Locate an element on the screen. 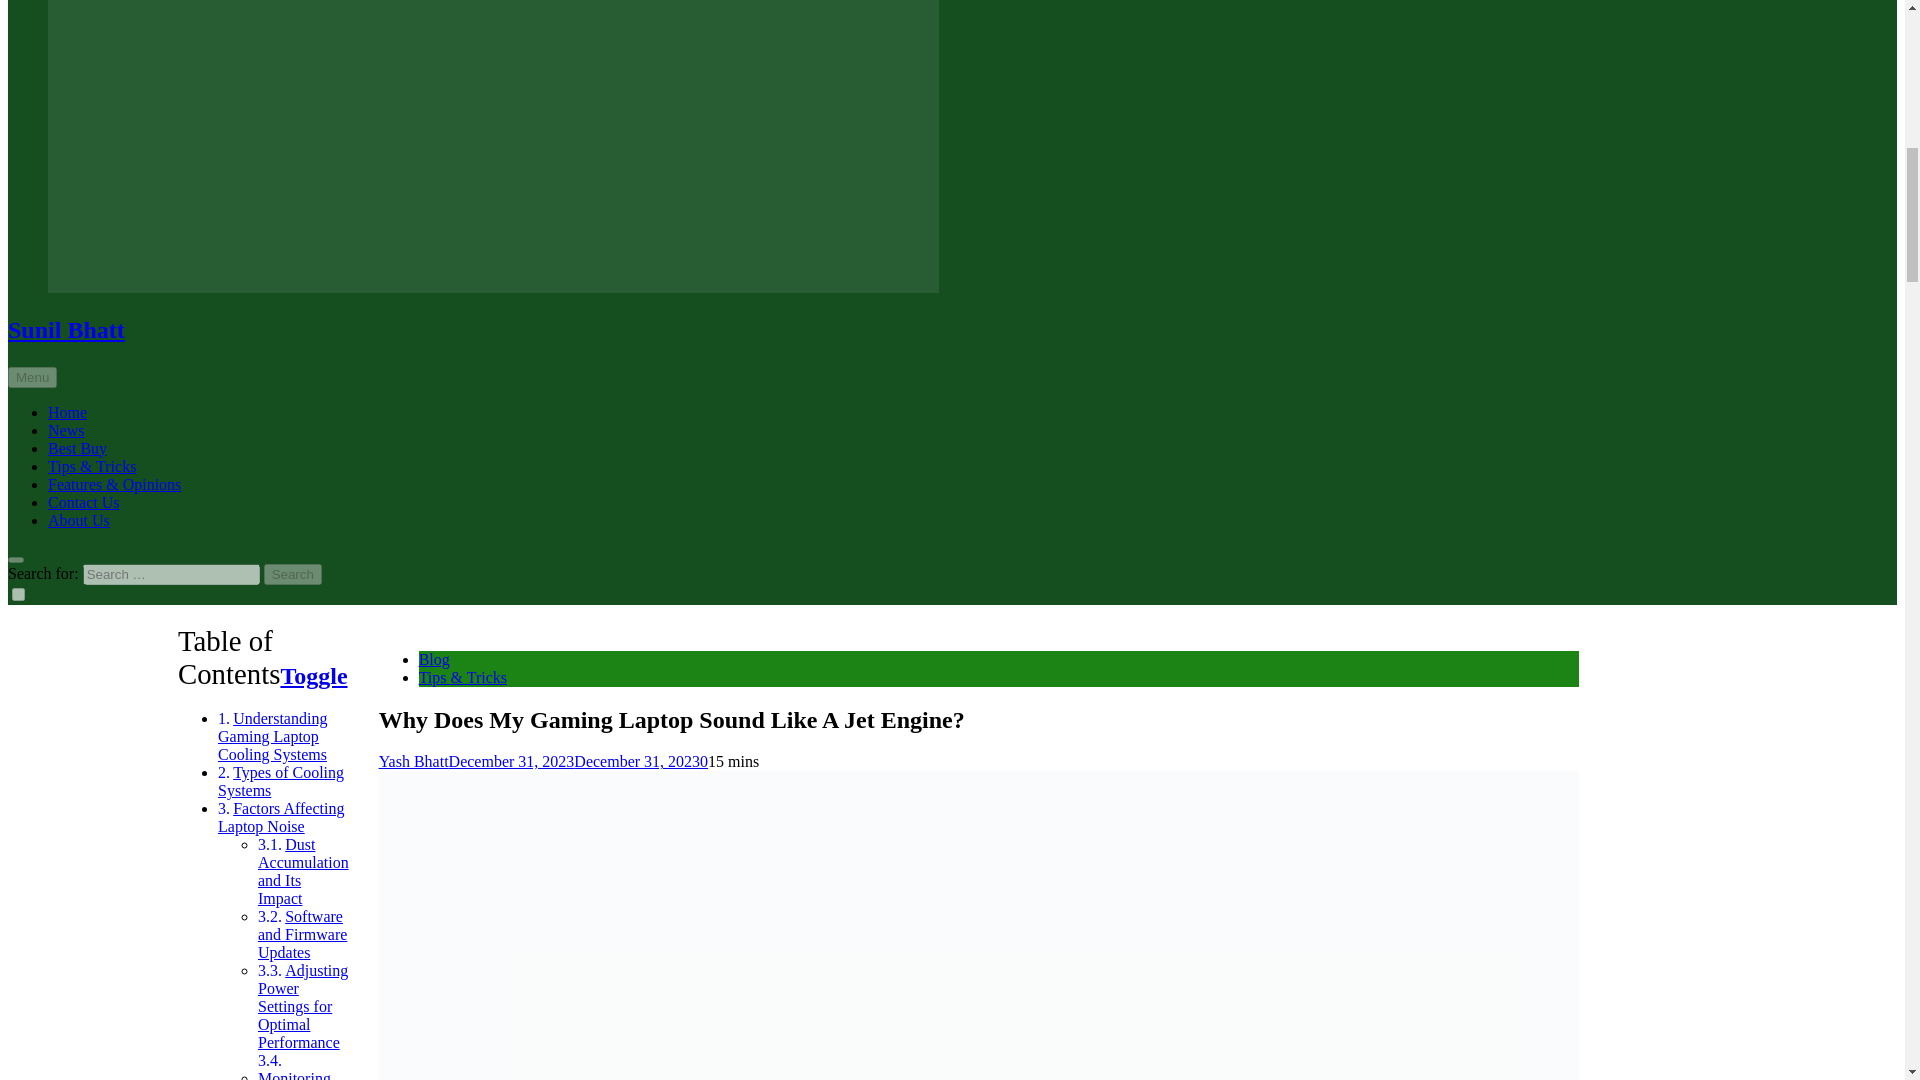 The image size is (1920, 1080). Factors Affecting Laptop Noise is located at coordinates (84, 502).